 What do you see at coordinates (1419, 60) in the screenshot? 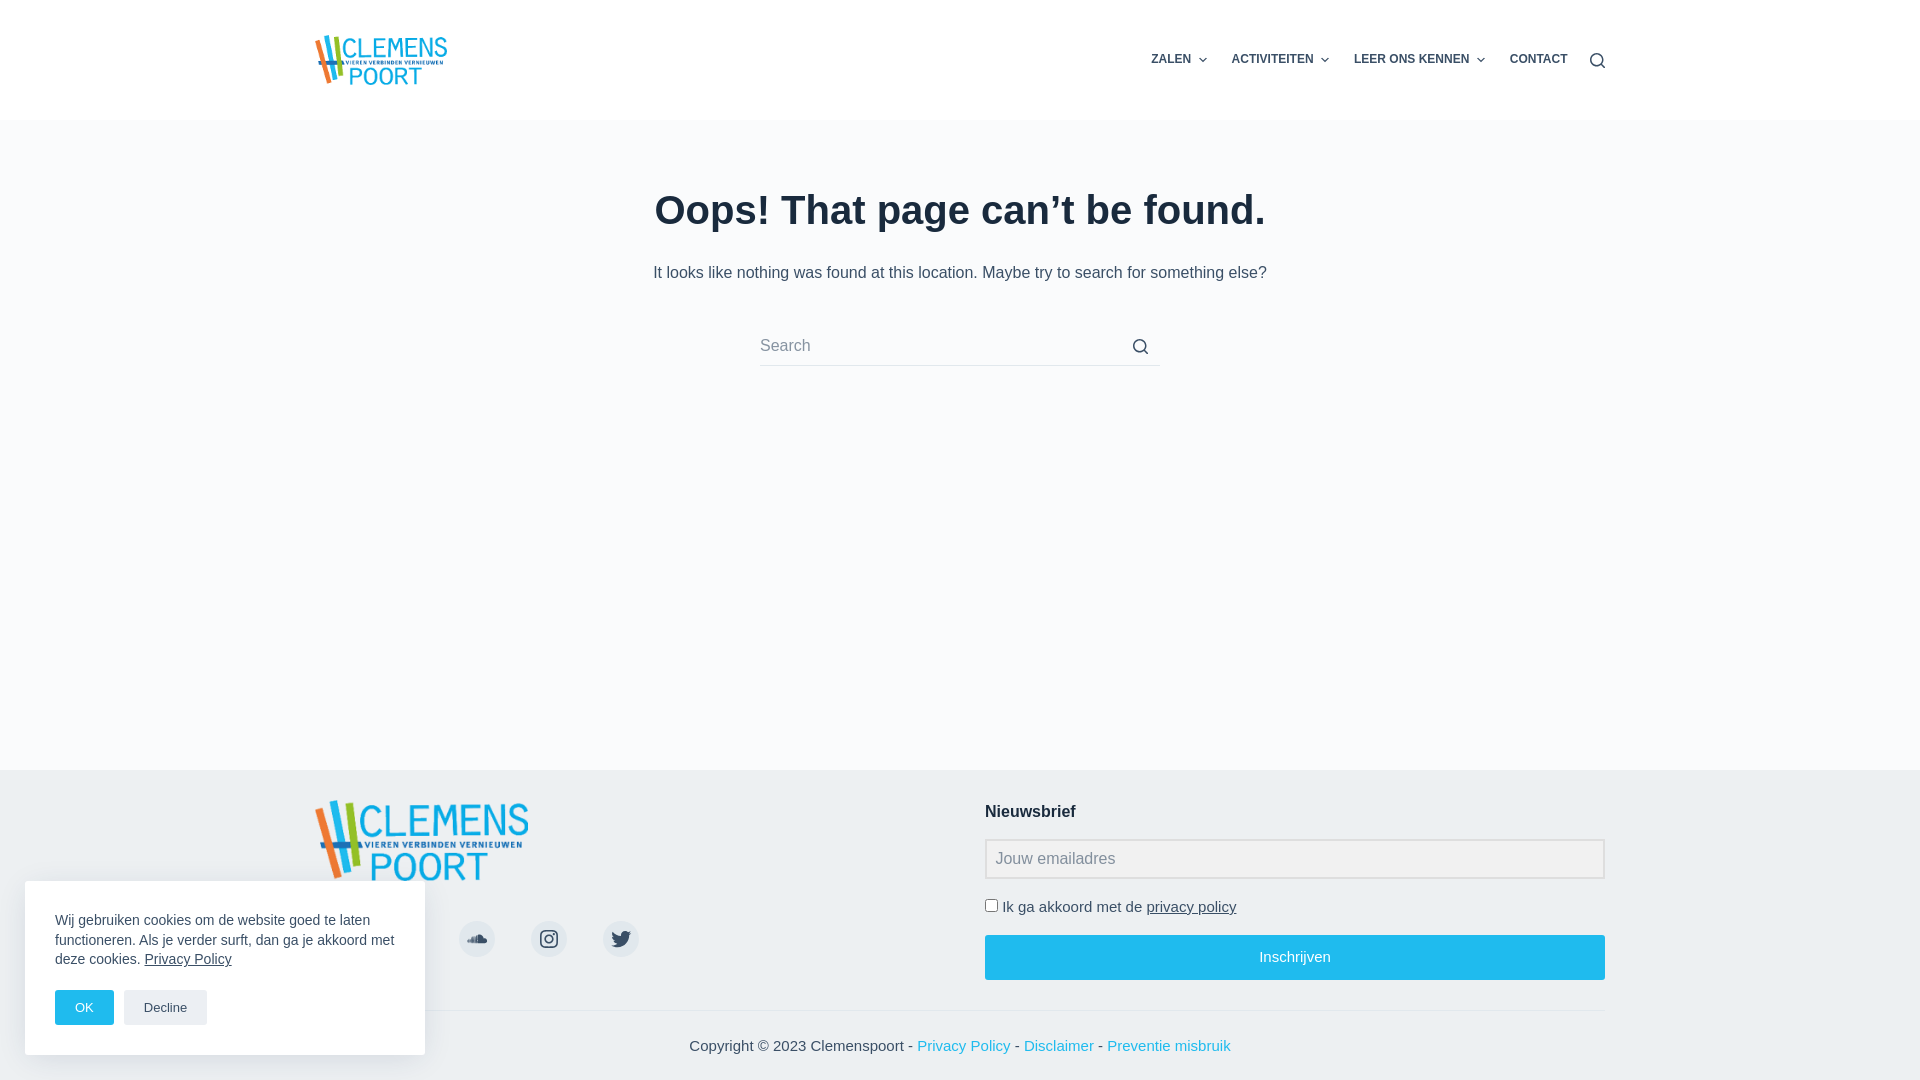
I see `LEER ONS KENNEN` at bounding box center [1419, 60].